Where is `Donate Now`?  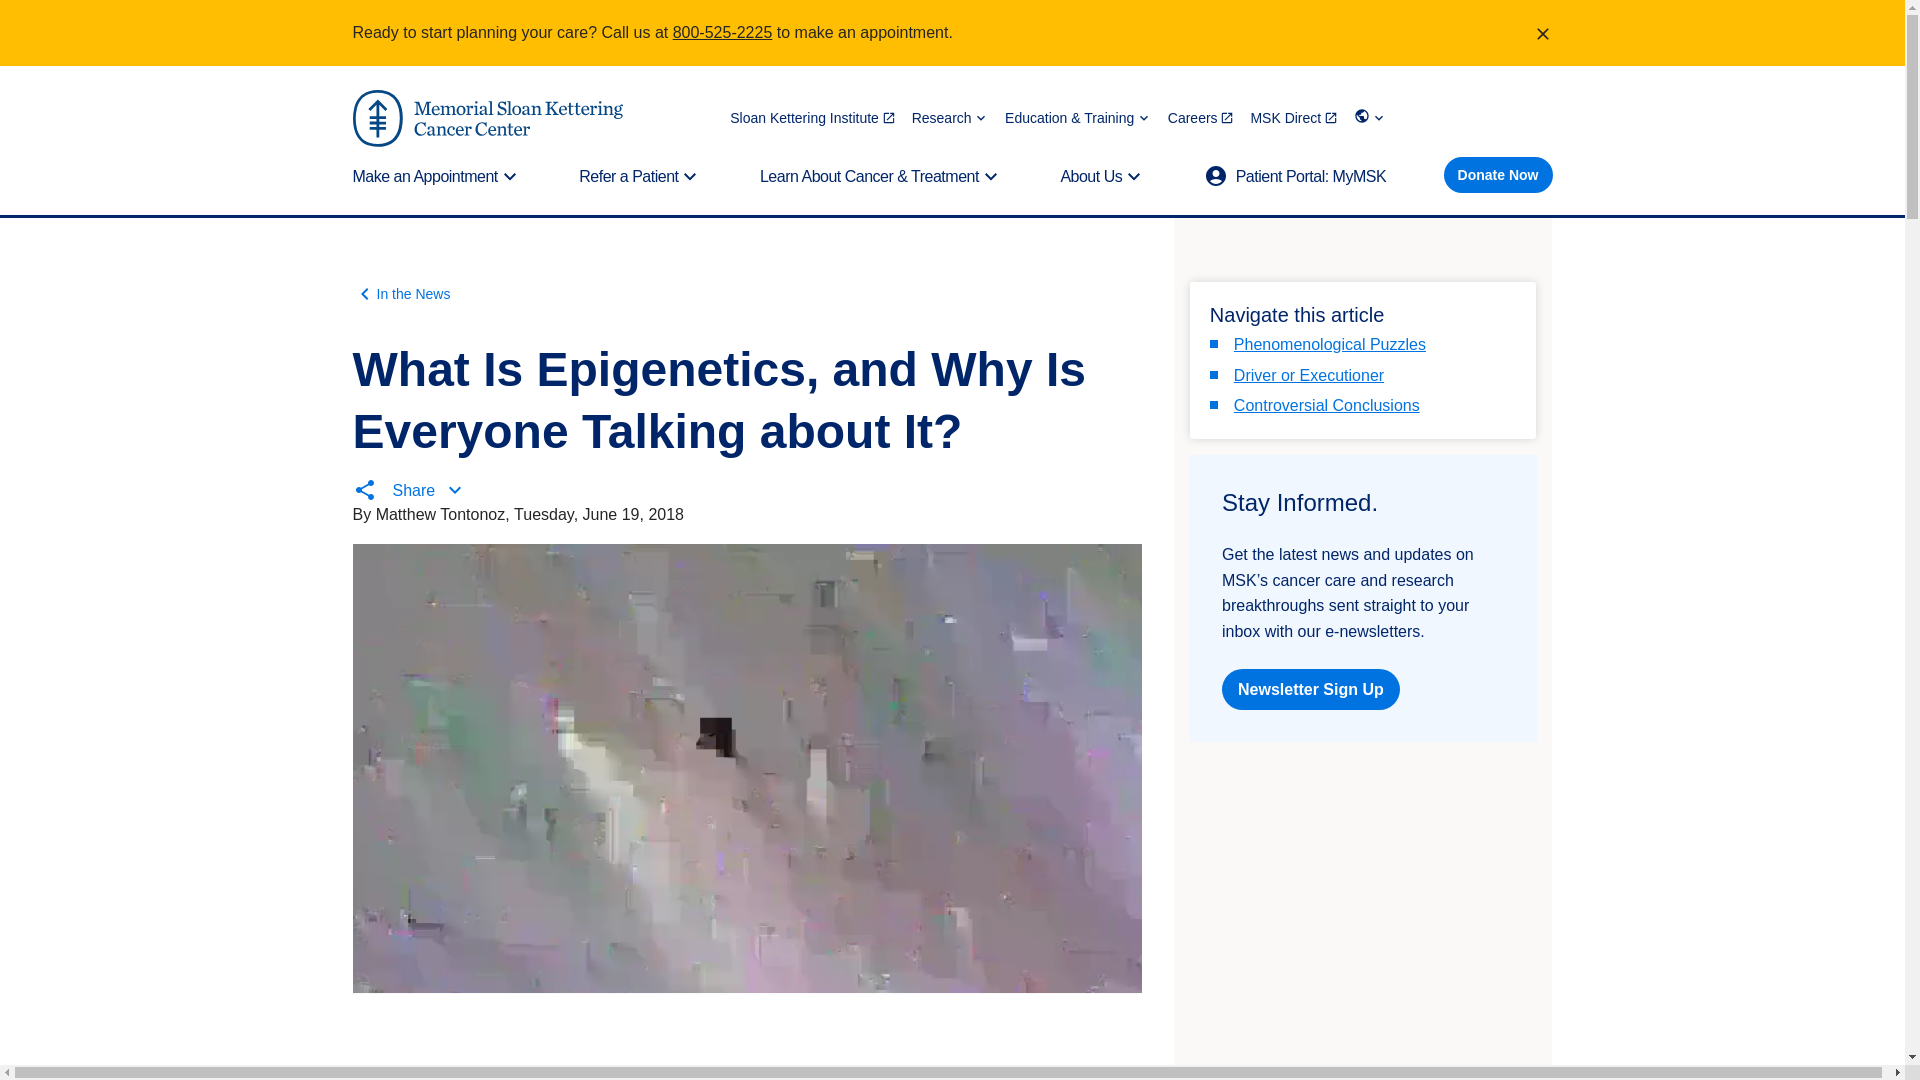 Donate Now is located at coordinates (1498, 174).